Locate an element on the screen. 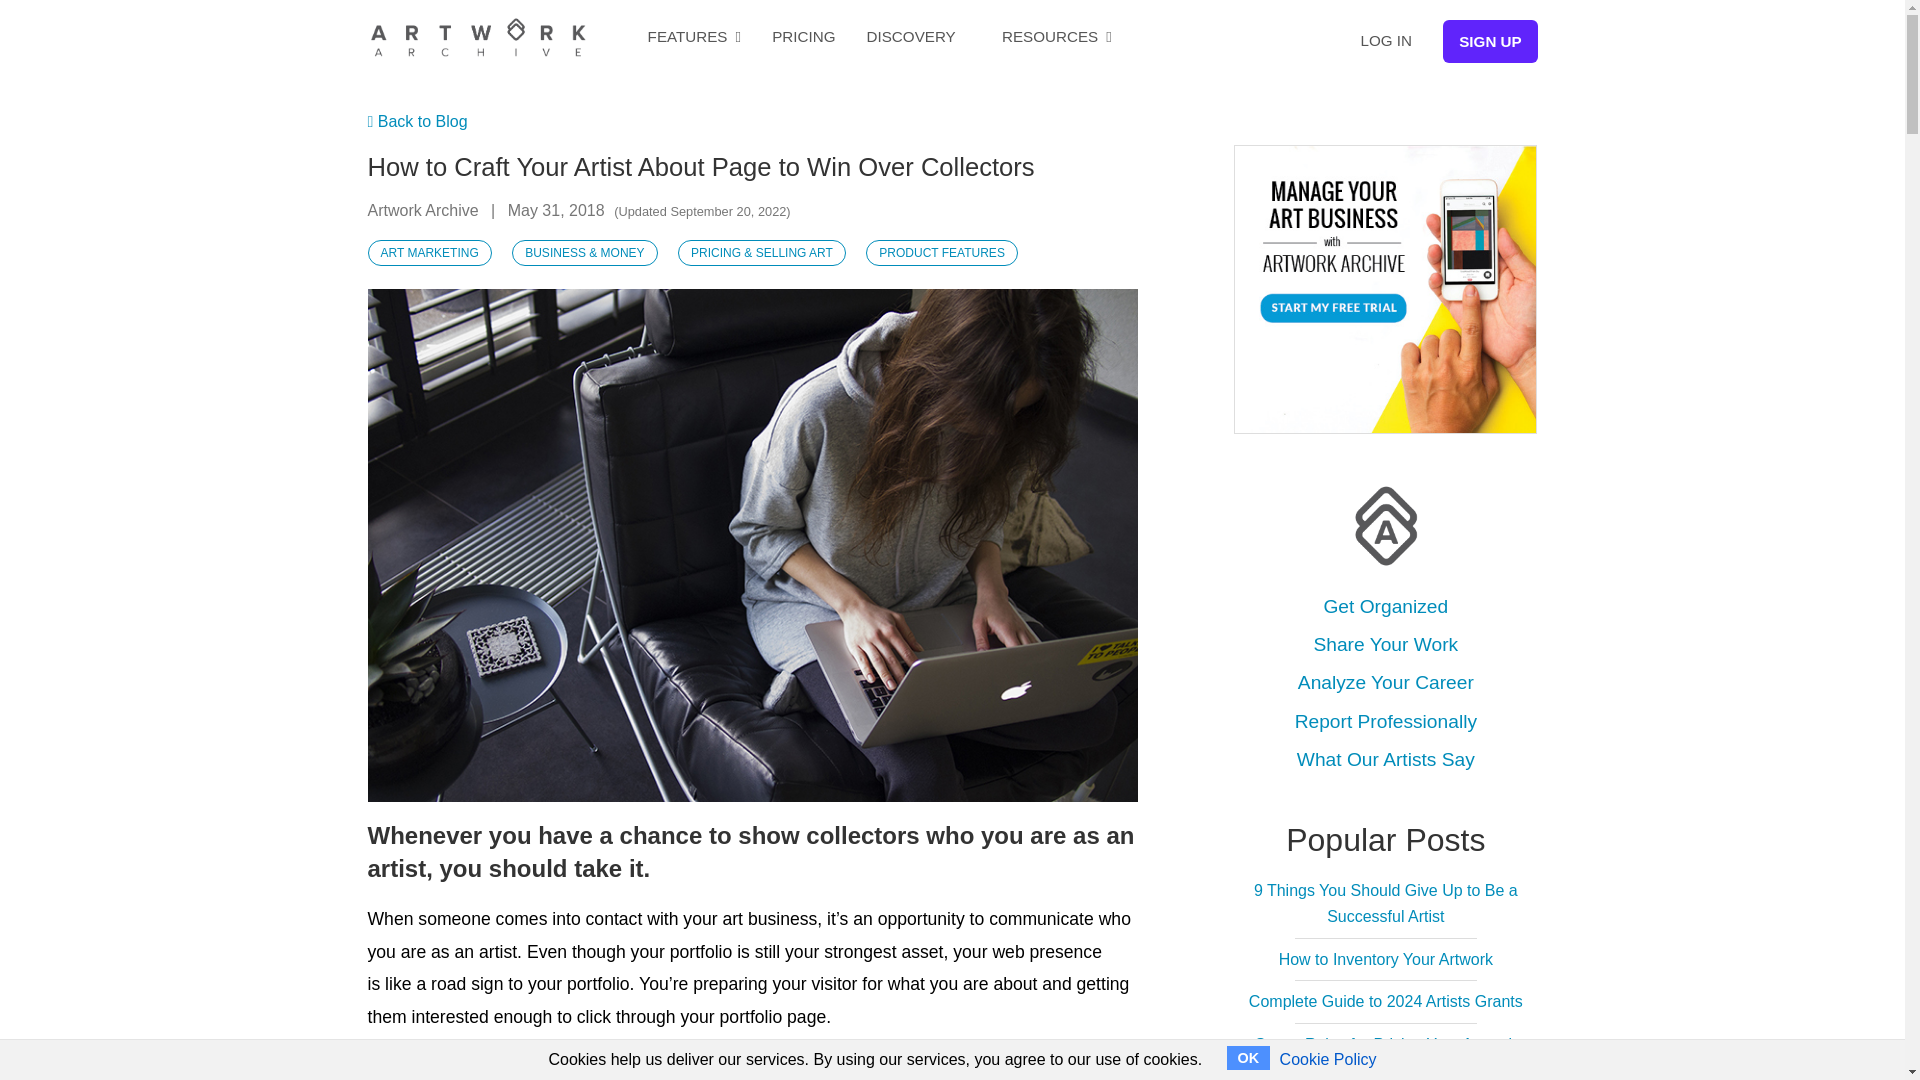  PRICING is located at coordinates (803, 36).